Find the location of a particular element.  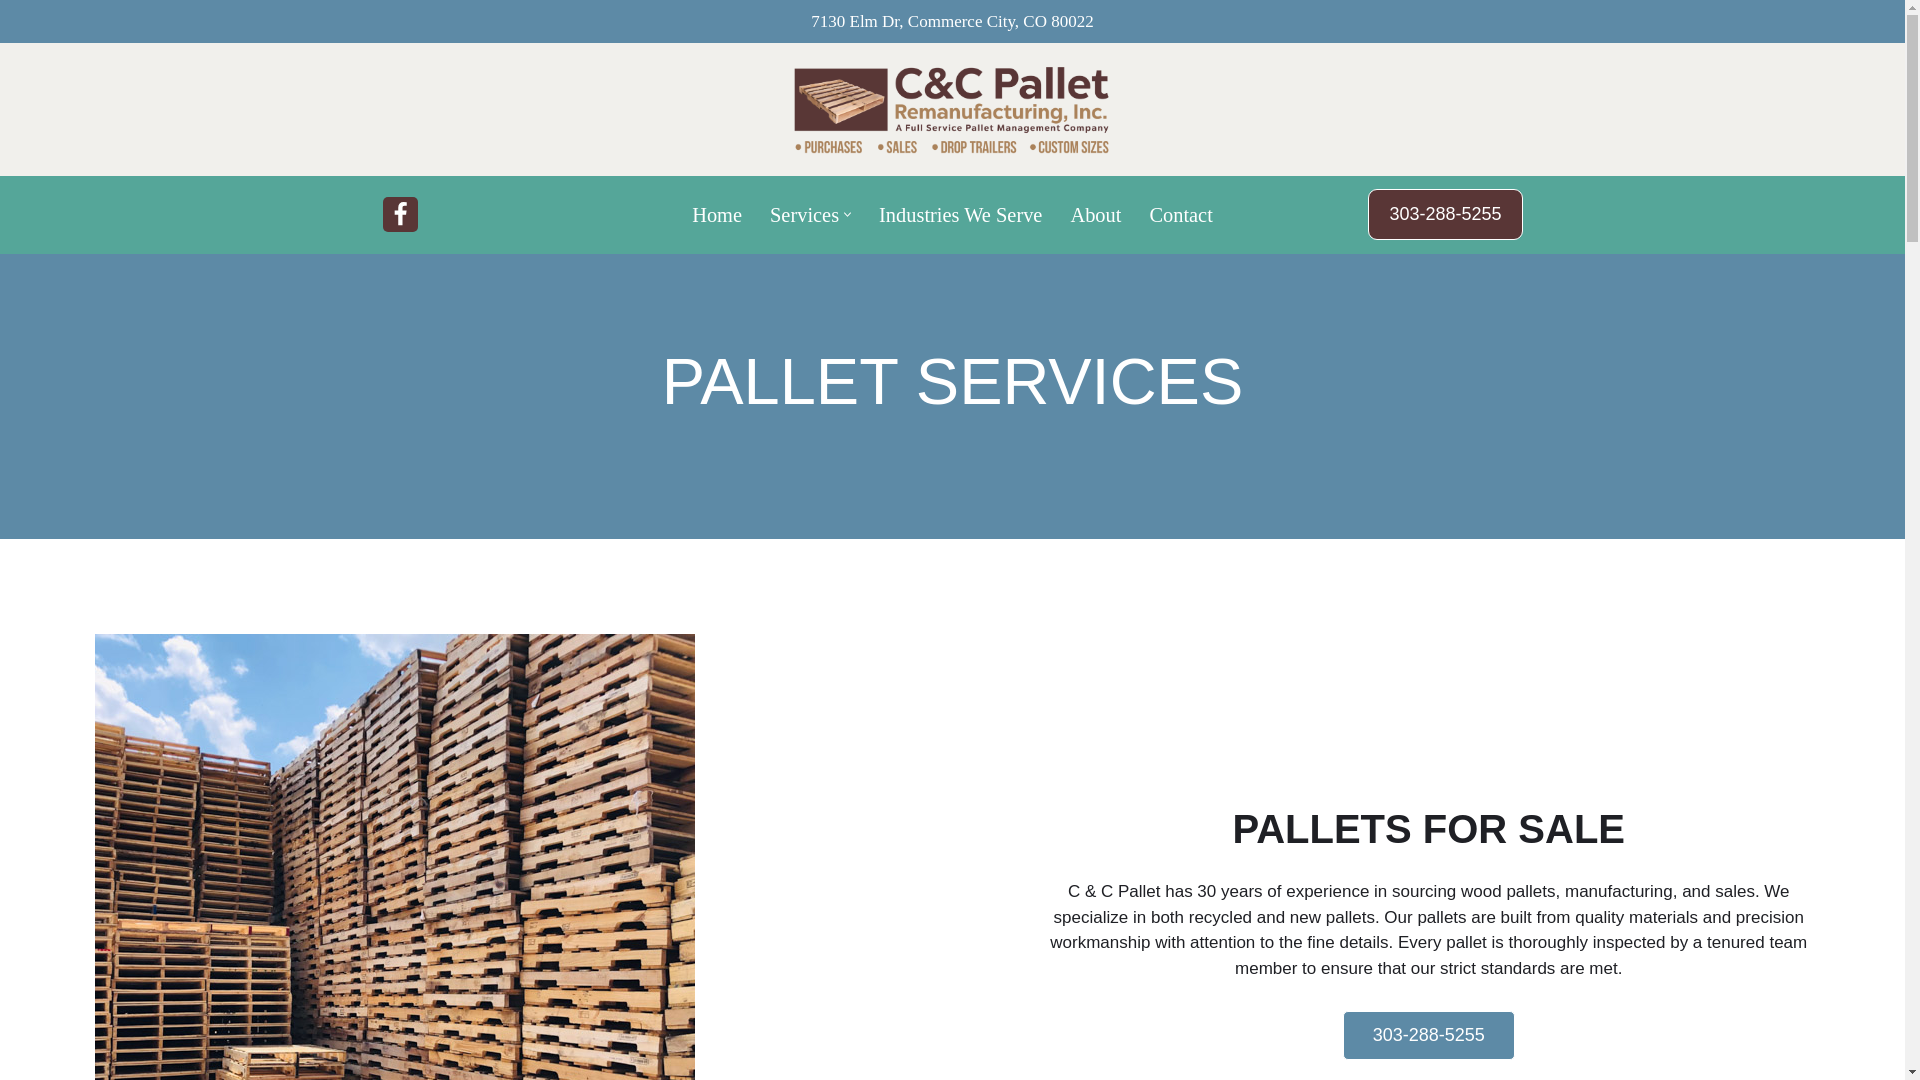

Skip to content is located at coordinates (15, 42).